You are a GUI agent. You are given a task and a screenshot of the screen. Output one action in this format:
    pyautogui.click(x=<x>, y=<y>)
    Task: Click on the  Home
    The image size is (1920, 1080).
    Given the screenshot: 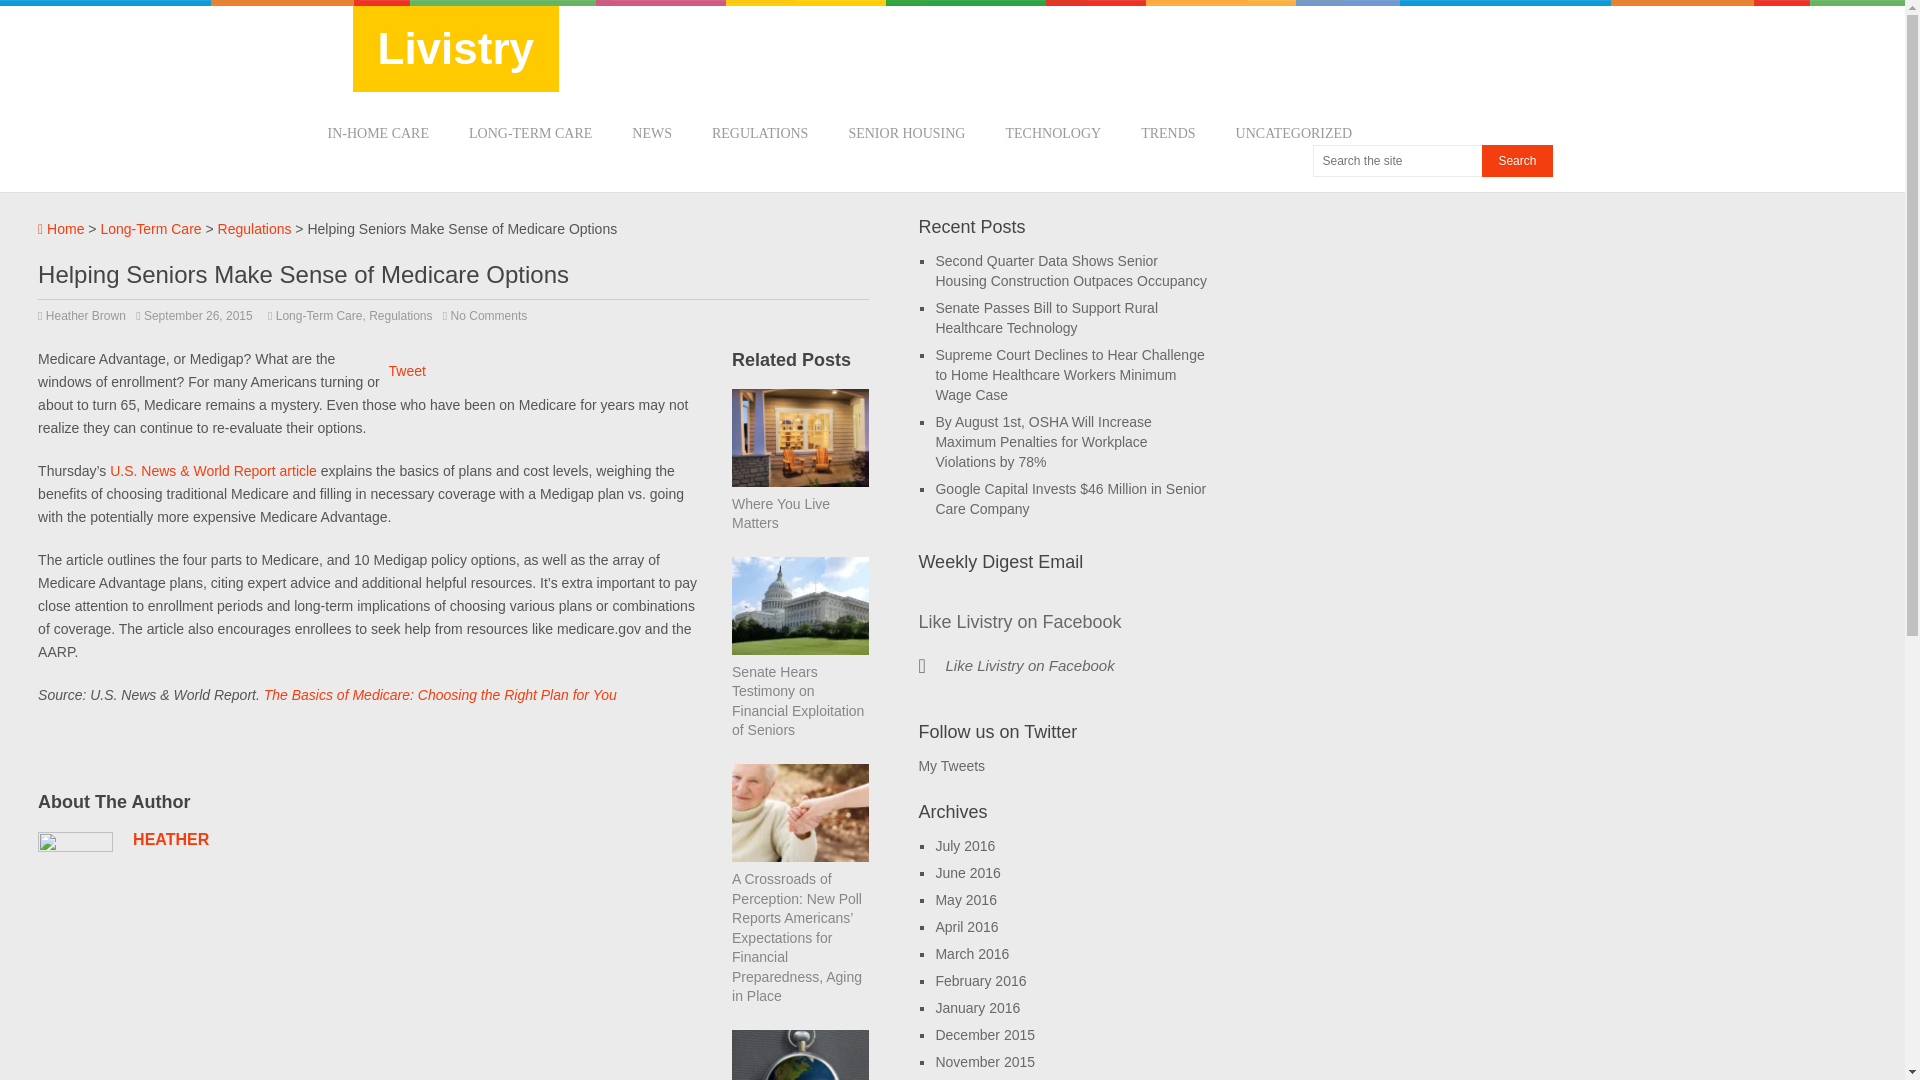 What is the action you would take?
    pyautogui.click(x=61, y=228)
    